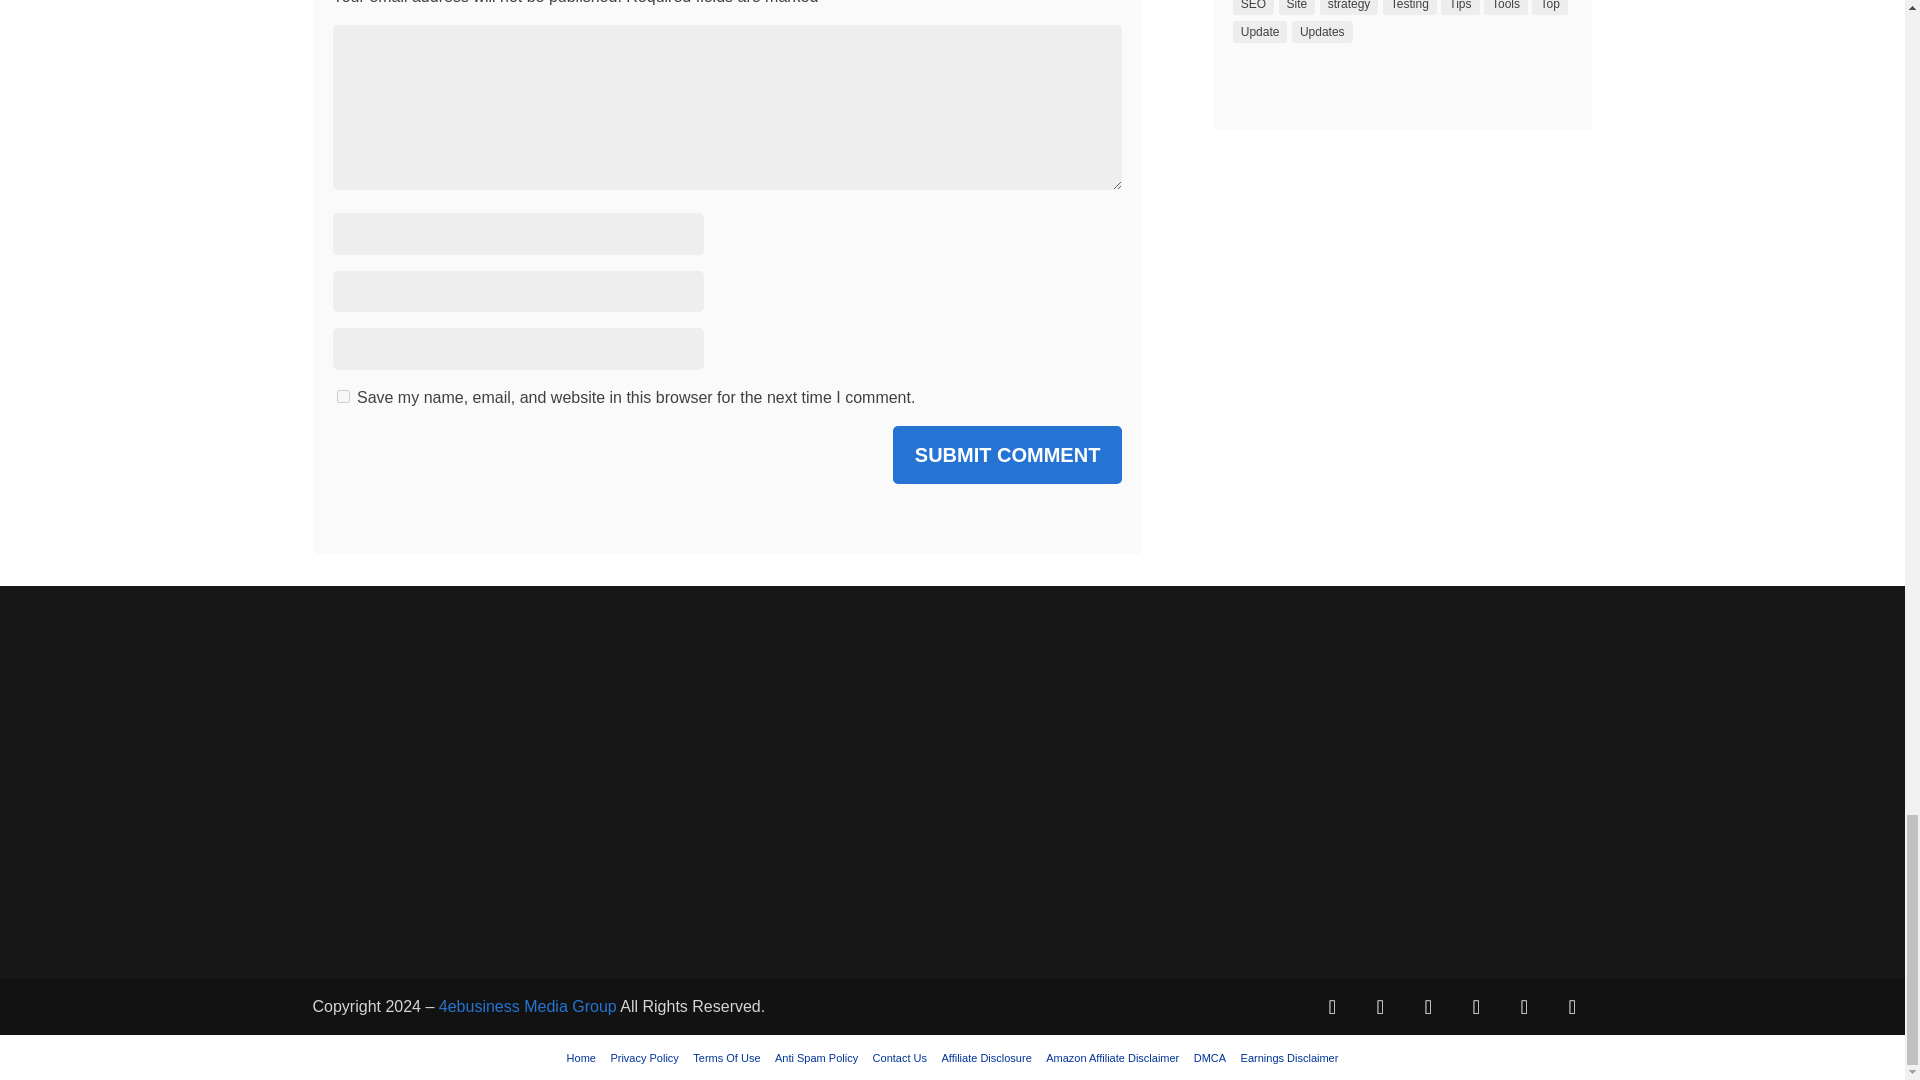 Image resolution: width=1920 pixels, height=1080 pixels. What do you see at coordinates (1331, 1007) in the screenshot?
I see `Follow on Facebook` at bounding box center [1331, 1007].